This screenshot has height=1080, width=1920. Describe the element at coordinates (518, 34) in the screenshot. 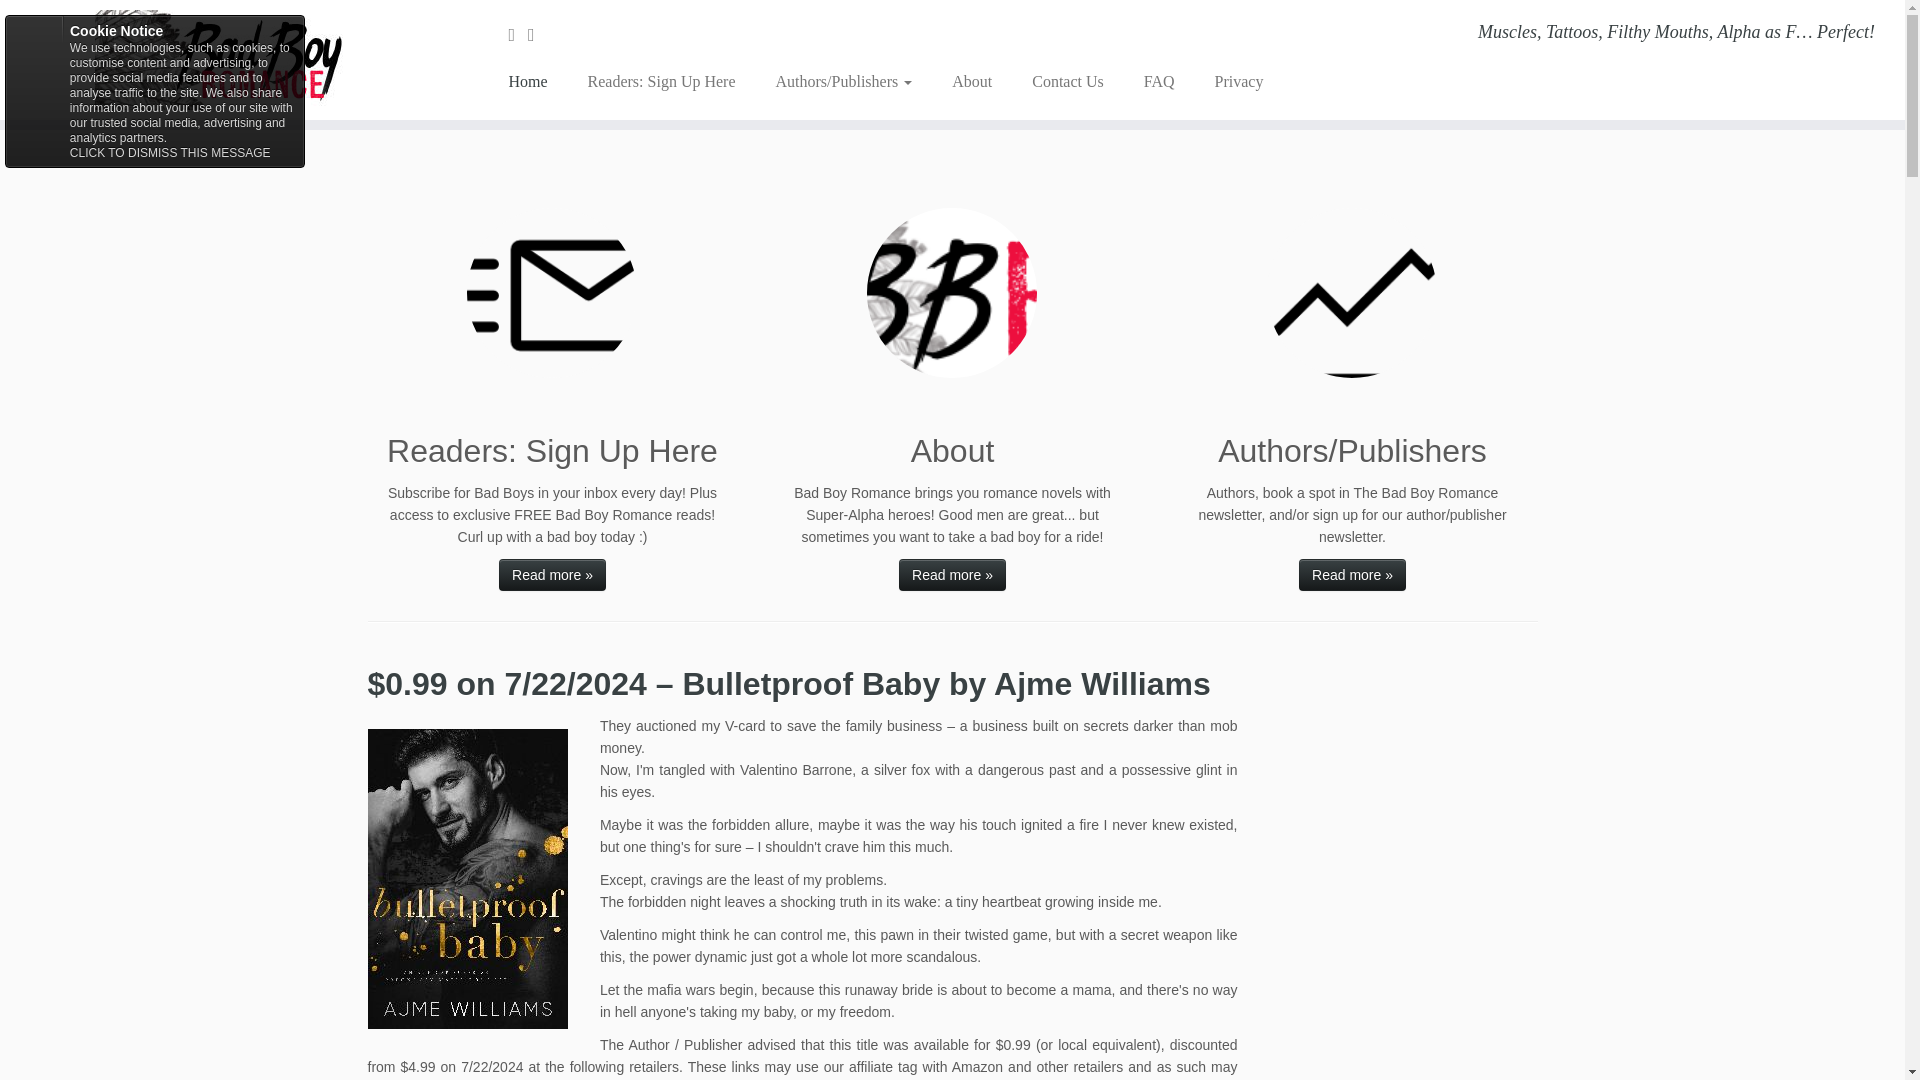

I see `Subscribe to my rss feed` at that location.